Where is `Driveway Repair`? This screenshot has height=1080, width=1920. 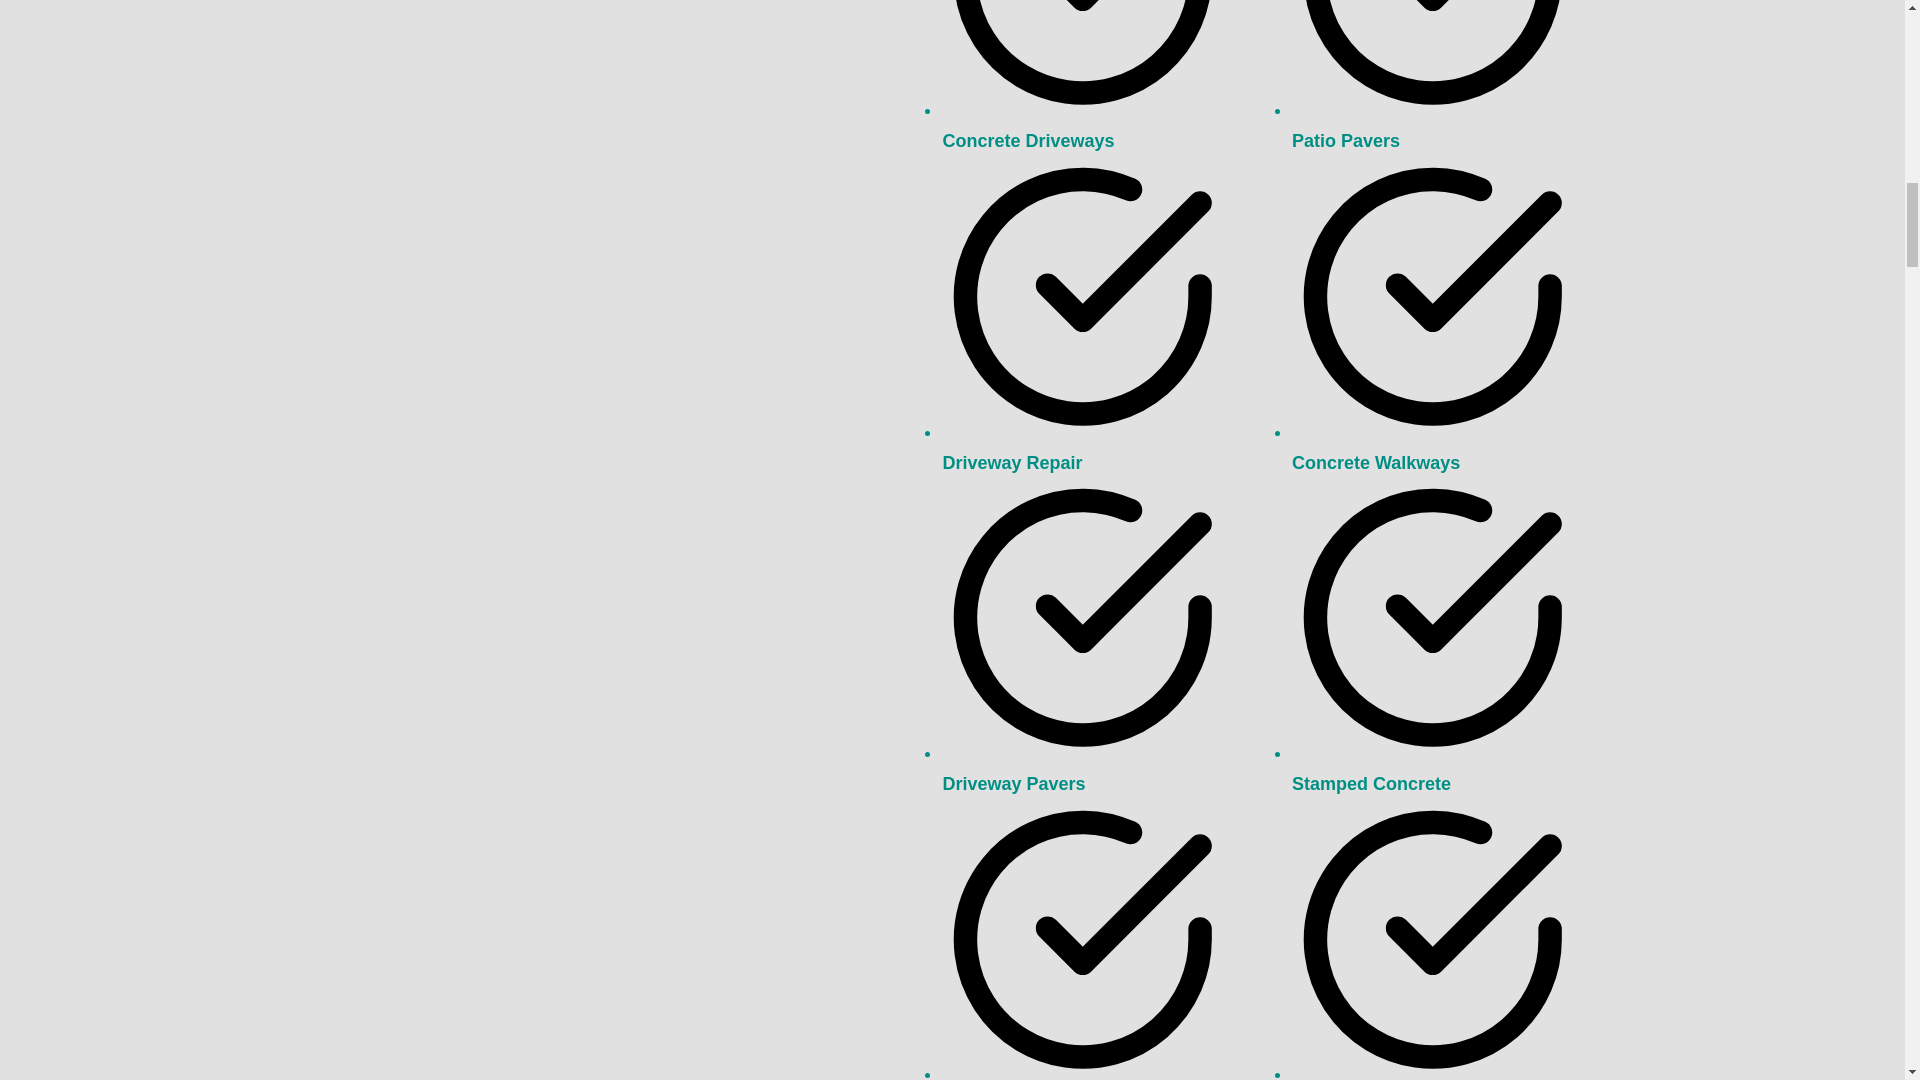
Driveway Repair is located at coordinates (1012, 462).